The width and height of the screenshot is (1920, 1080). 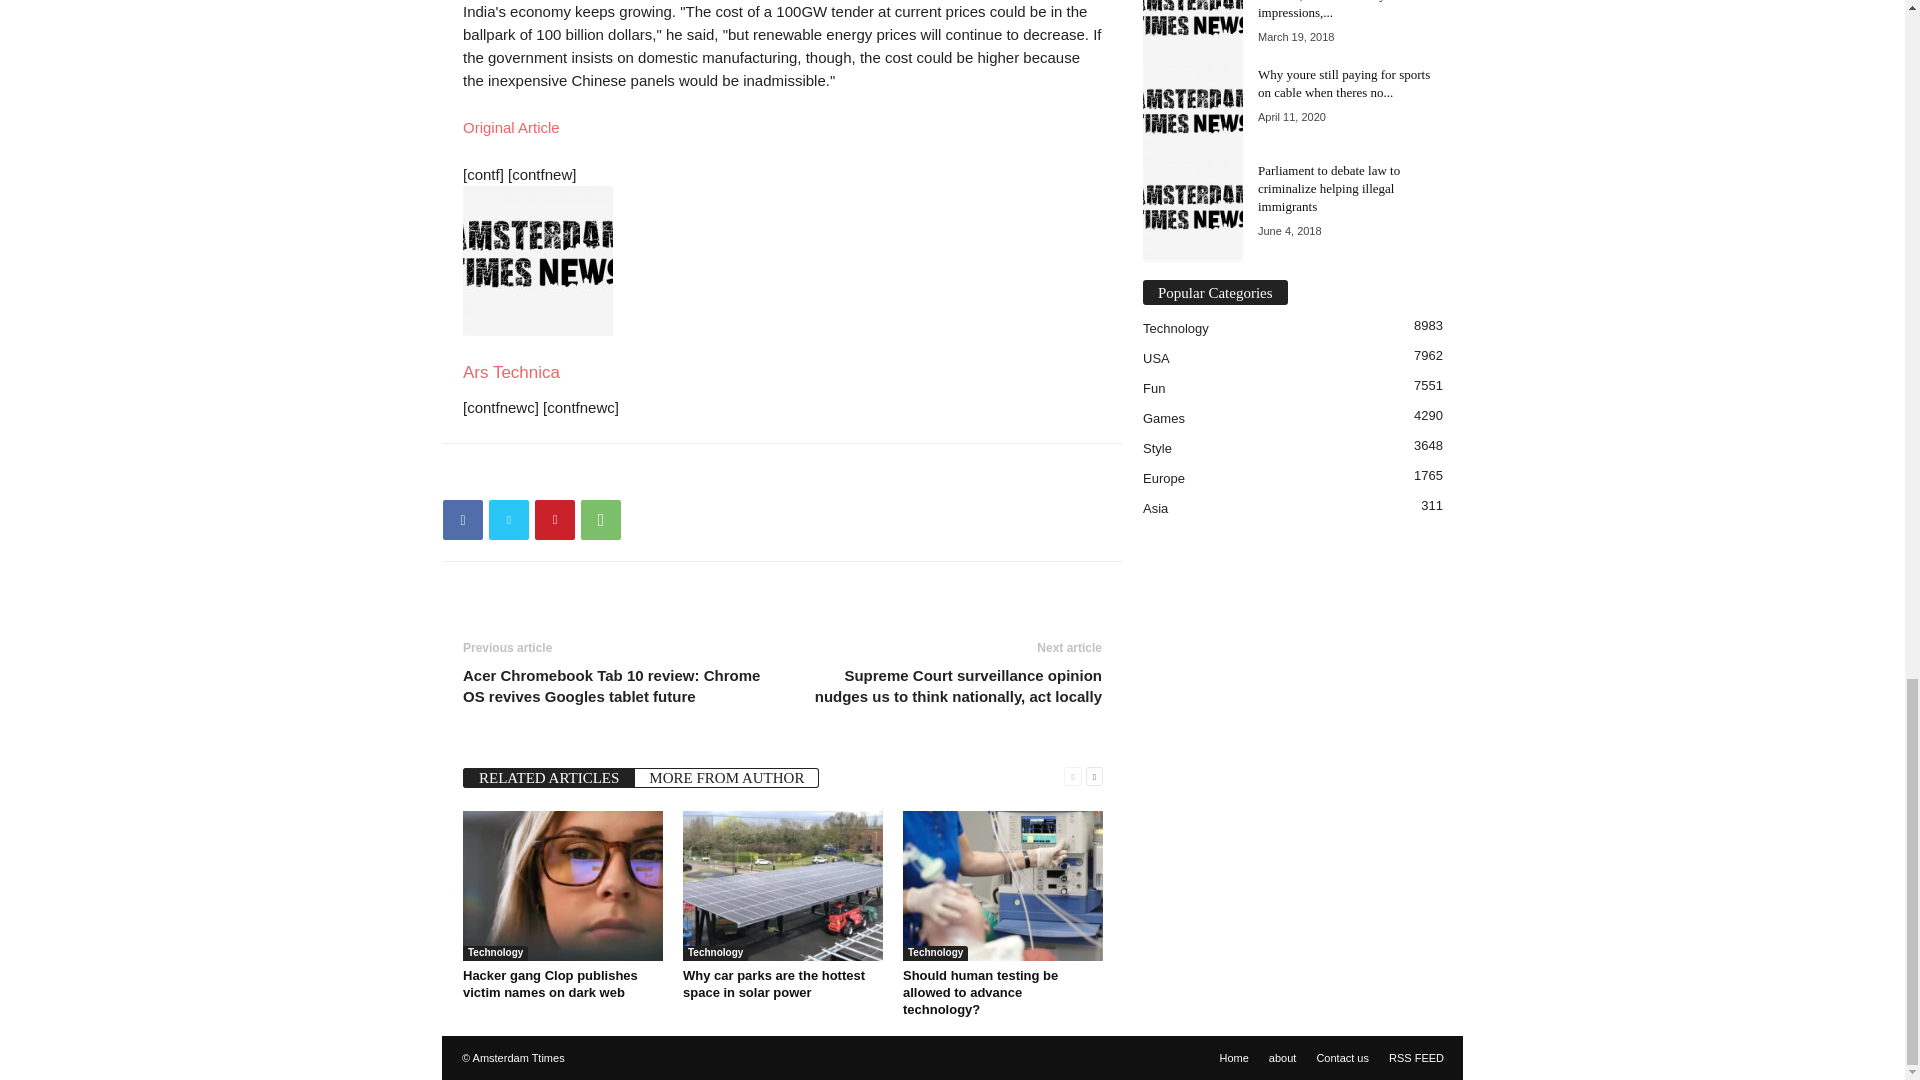 What do you see at coordinates (463, 518) in the screenshot?
I see `Facebook` at bounding box center [463, 518].